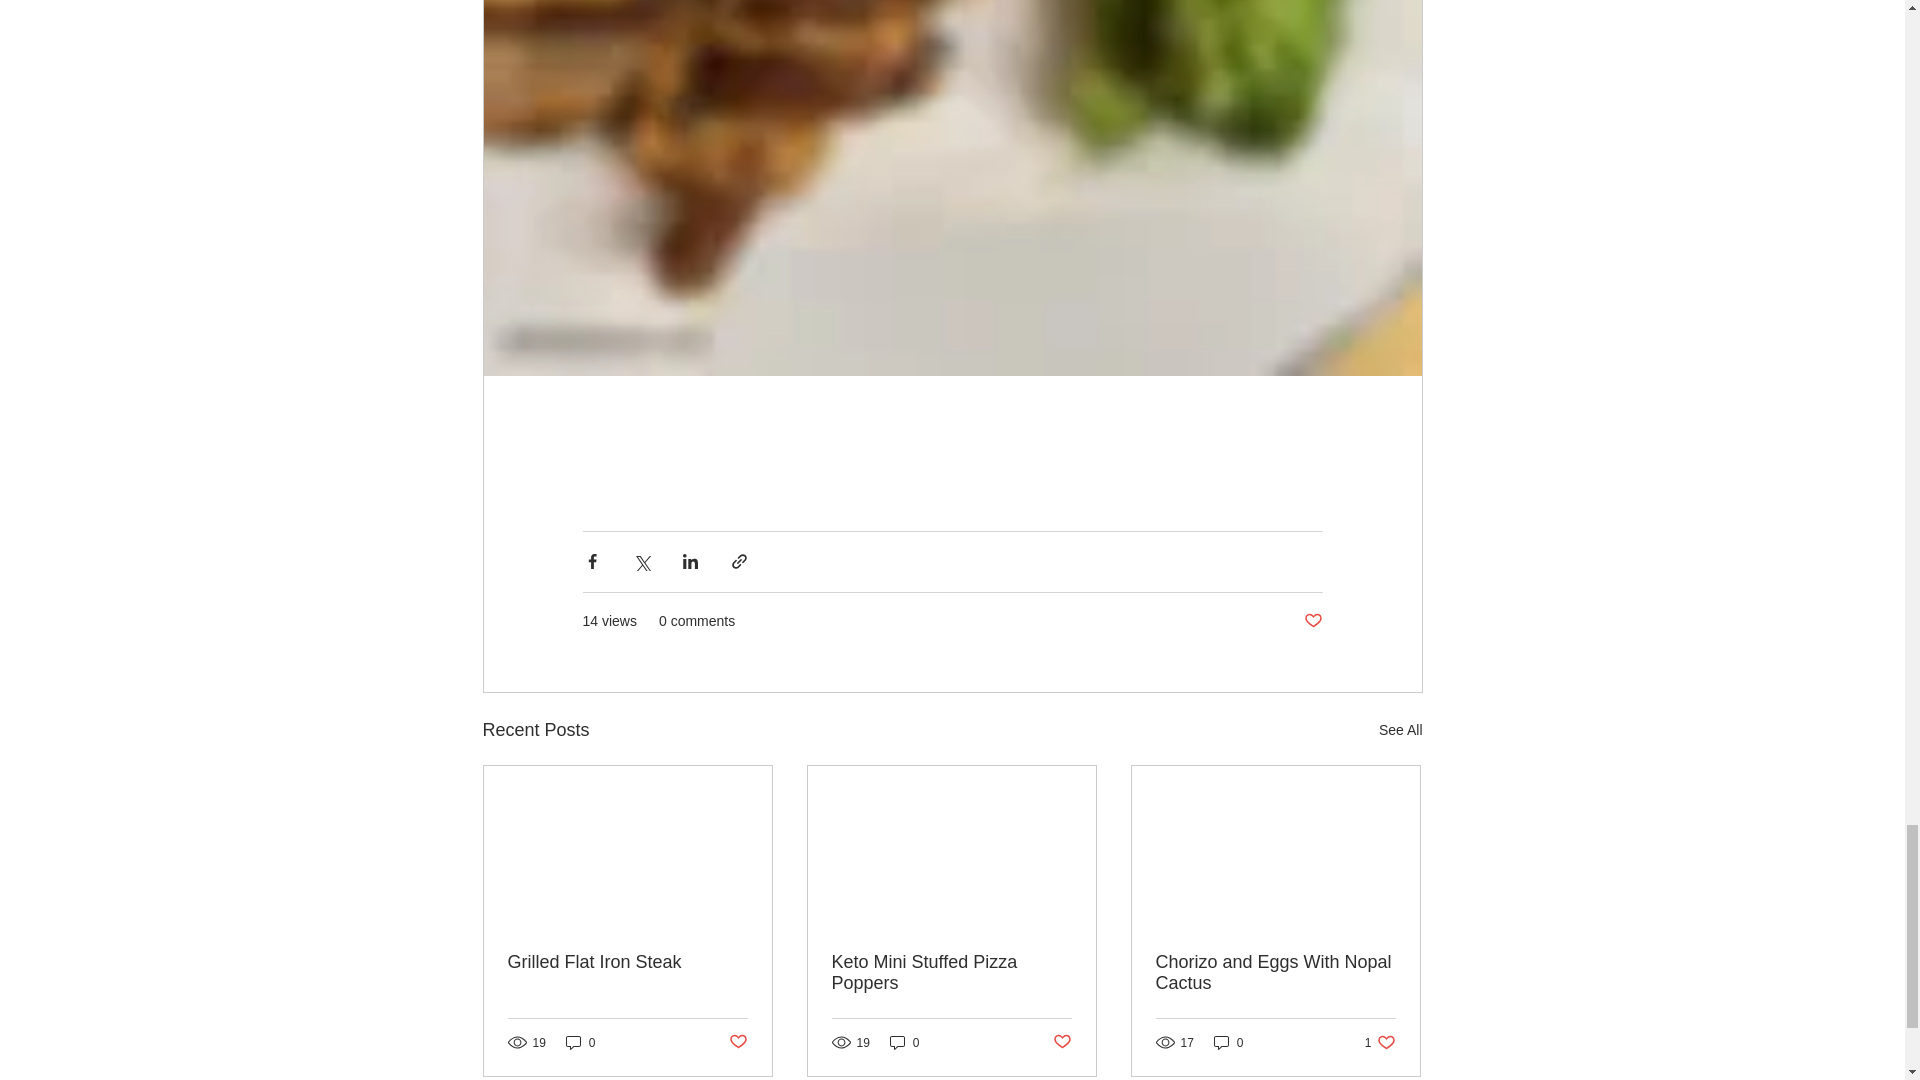  Describe the element at coordinates (1275, 972) in the screenshot. I see `See All` at that location.